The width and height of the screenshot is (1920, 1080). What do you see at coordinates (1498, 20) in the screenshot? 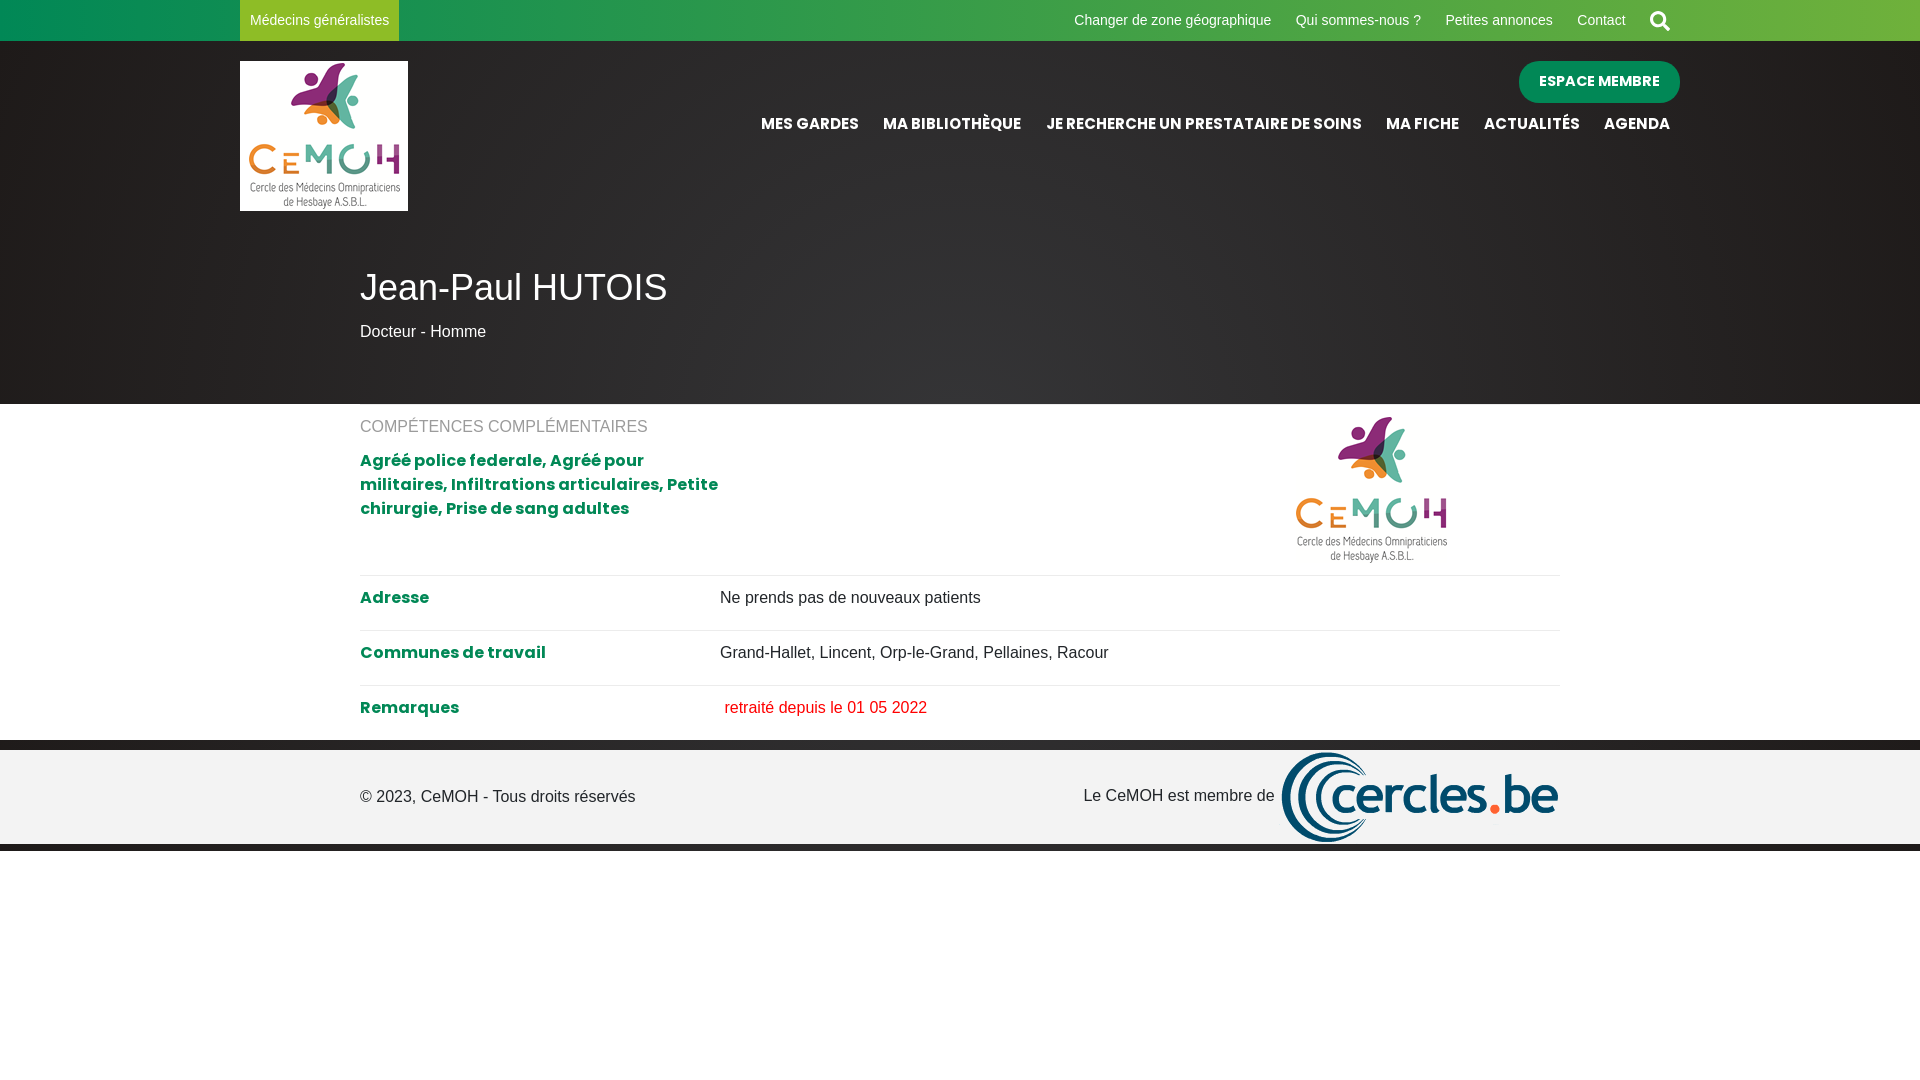
I see `Petites annonces` at bounding box center [1498, 20].